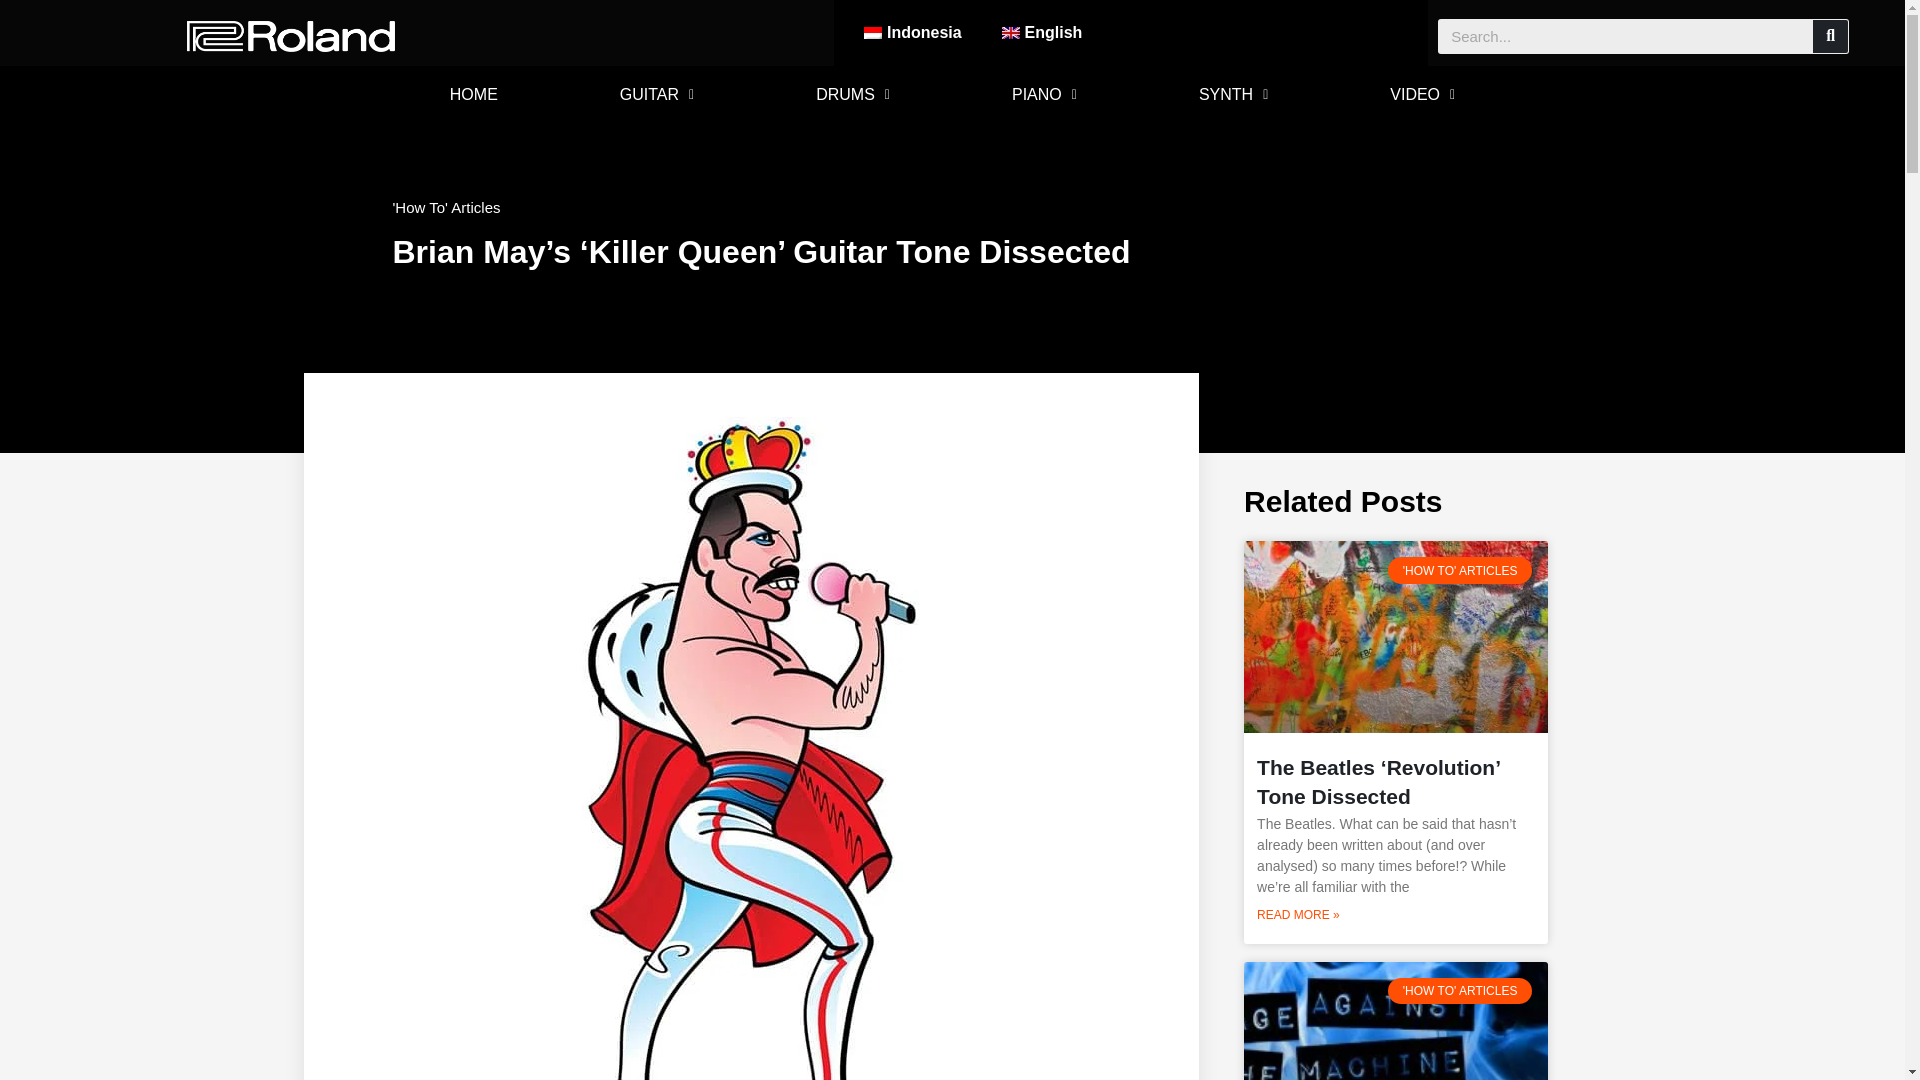  What do you see at coordinates (912, 32) in the screenshot?
I see `Indonesia` at bounding box center [912, 32].